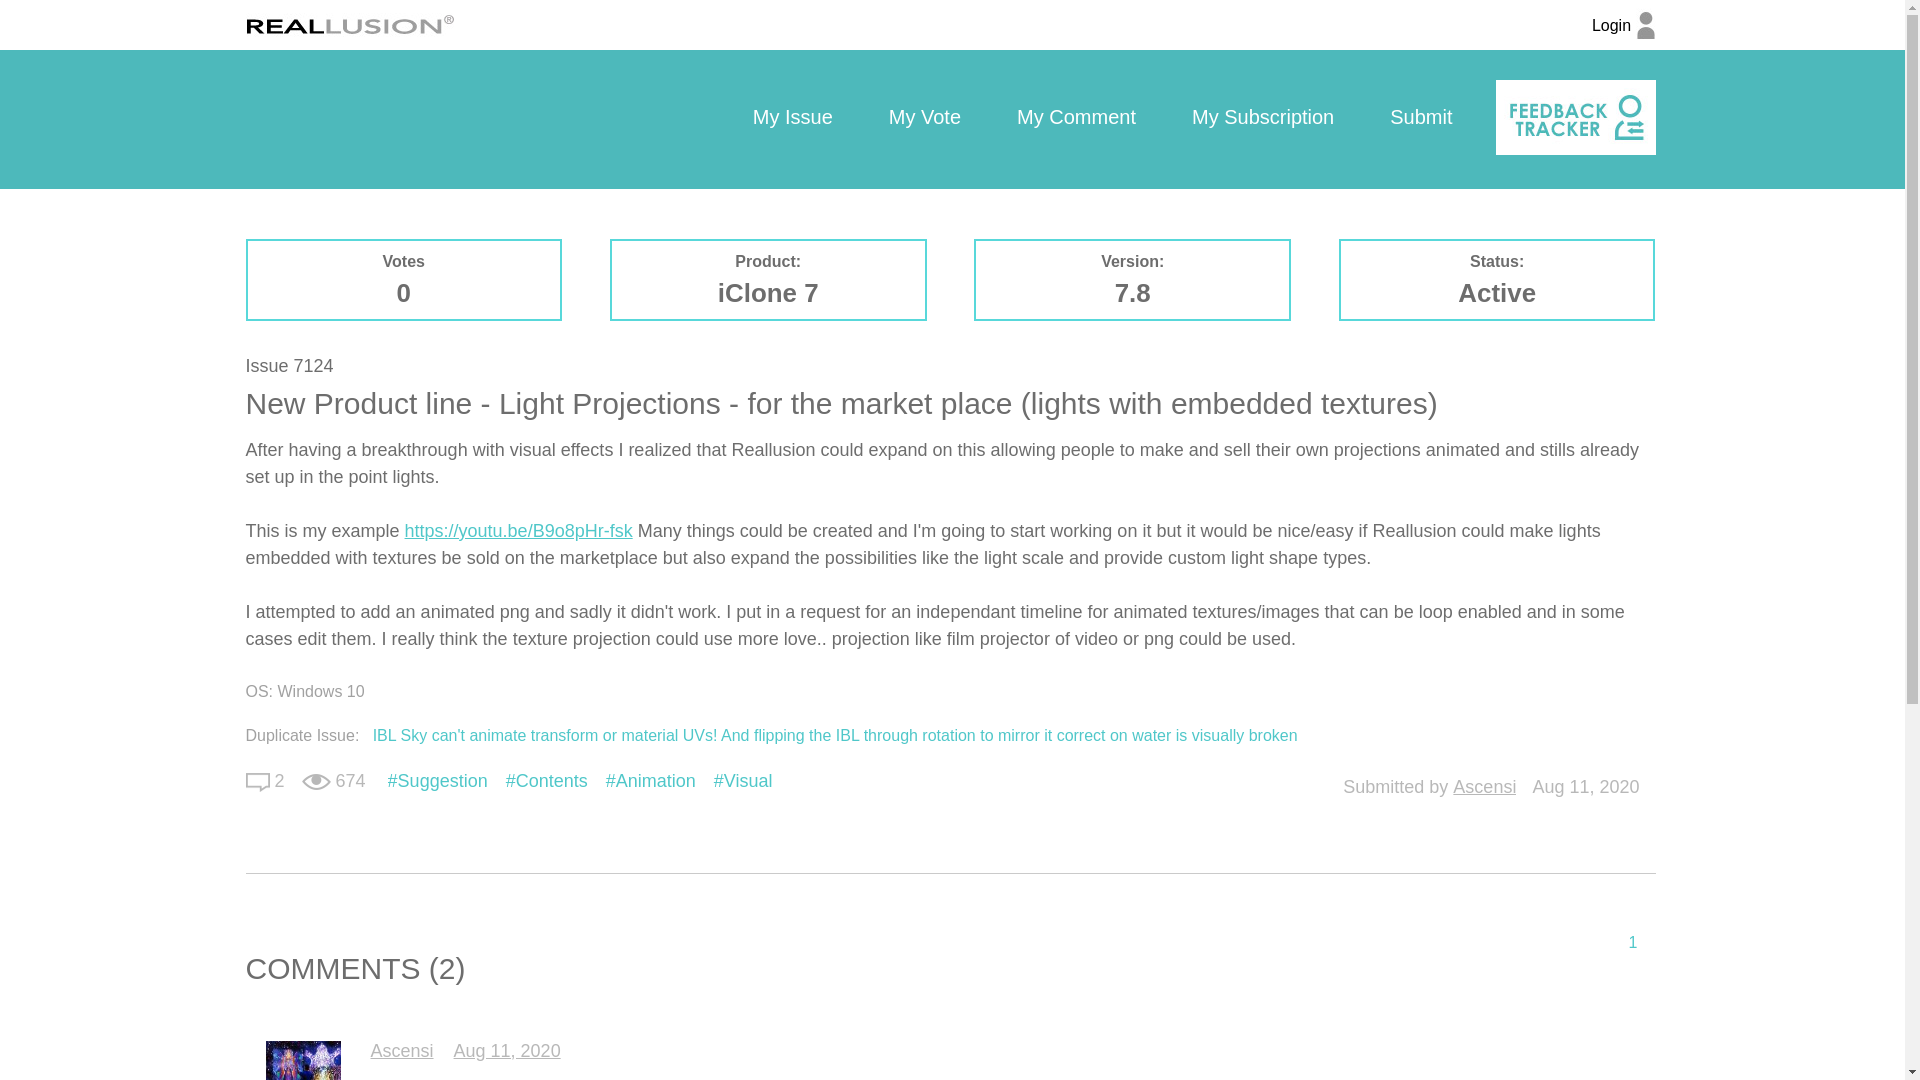 This screenshot has width=1920, height=1080. I want to click on Comments, so click(258, 782).